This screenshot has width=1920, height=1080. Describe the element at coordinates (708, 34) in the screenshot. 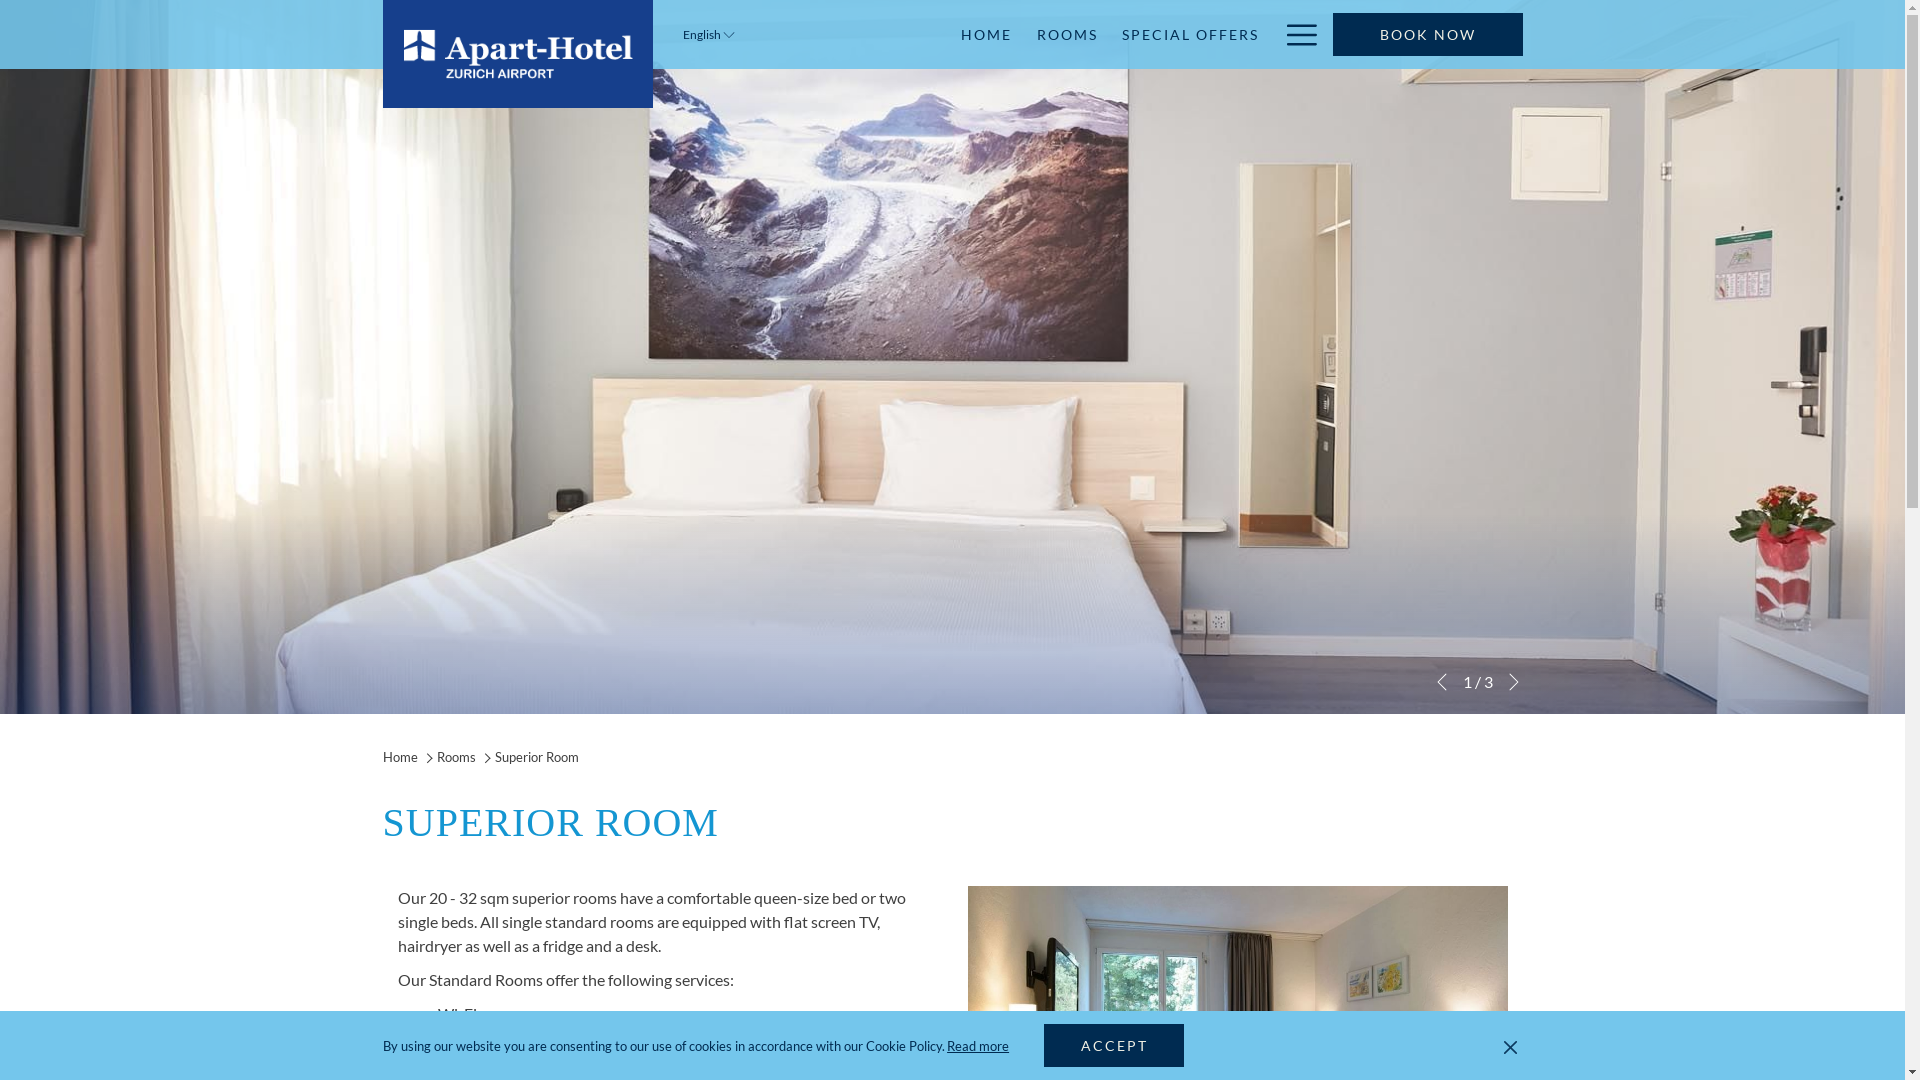

I see `English` at that location.